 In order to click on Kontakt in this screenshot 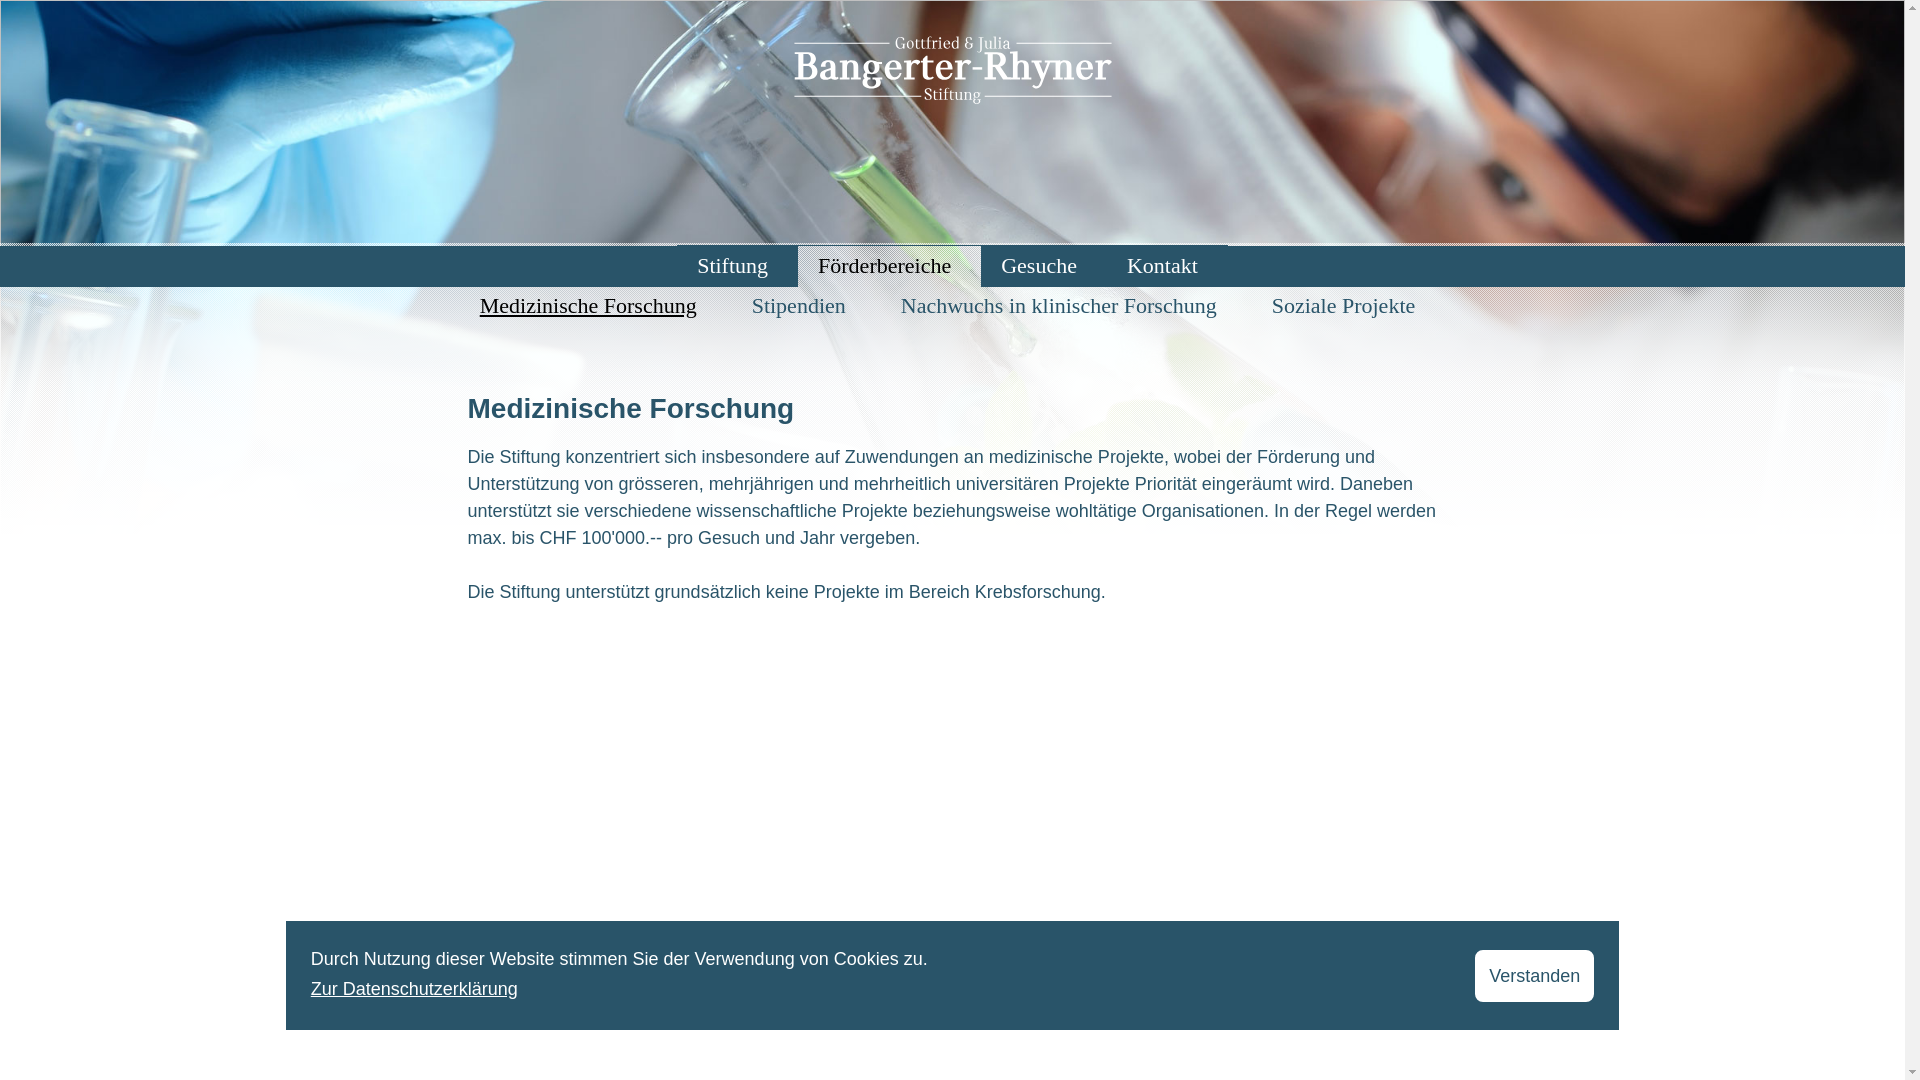, I will do `click(1162, 266)`.